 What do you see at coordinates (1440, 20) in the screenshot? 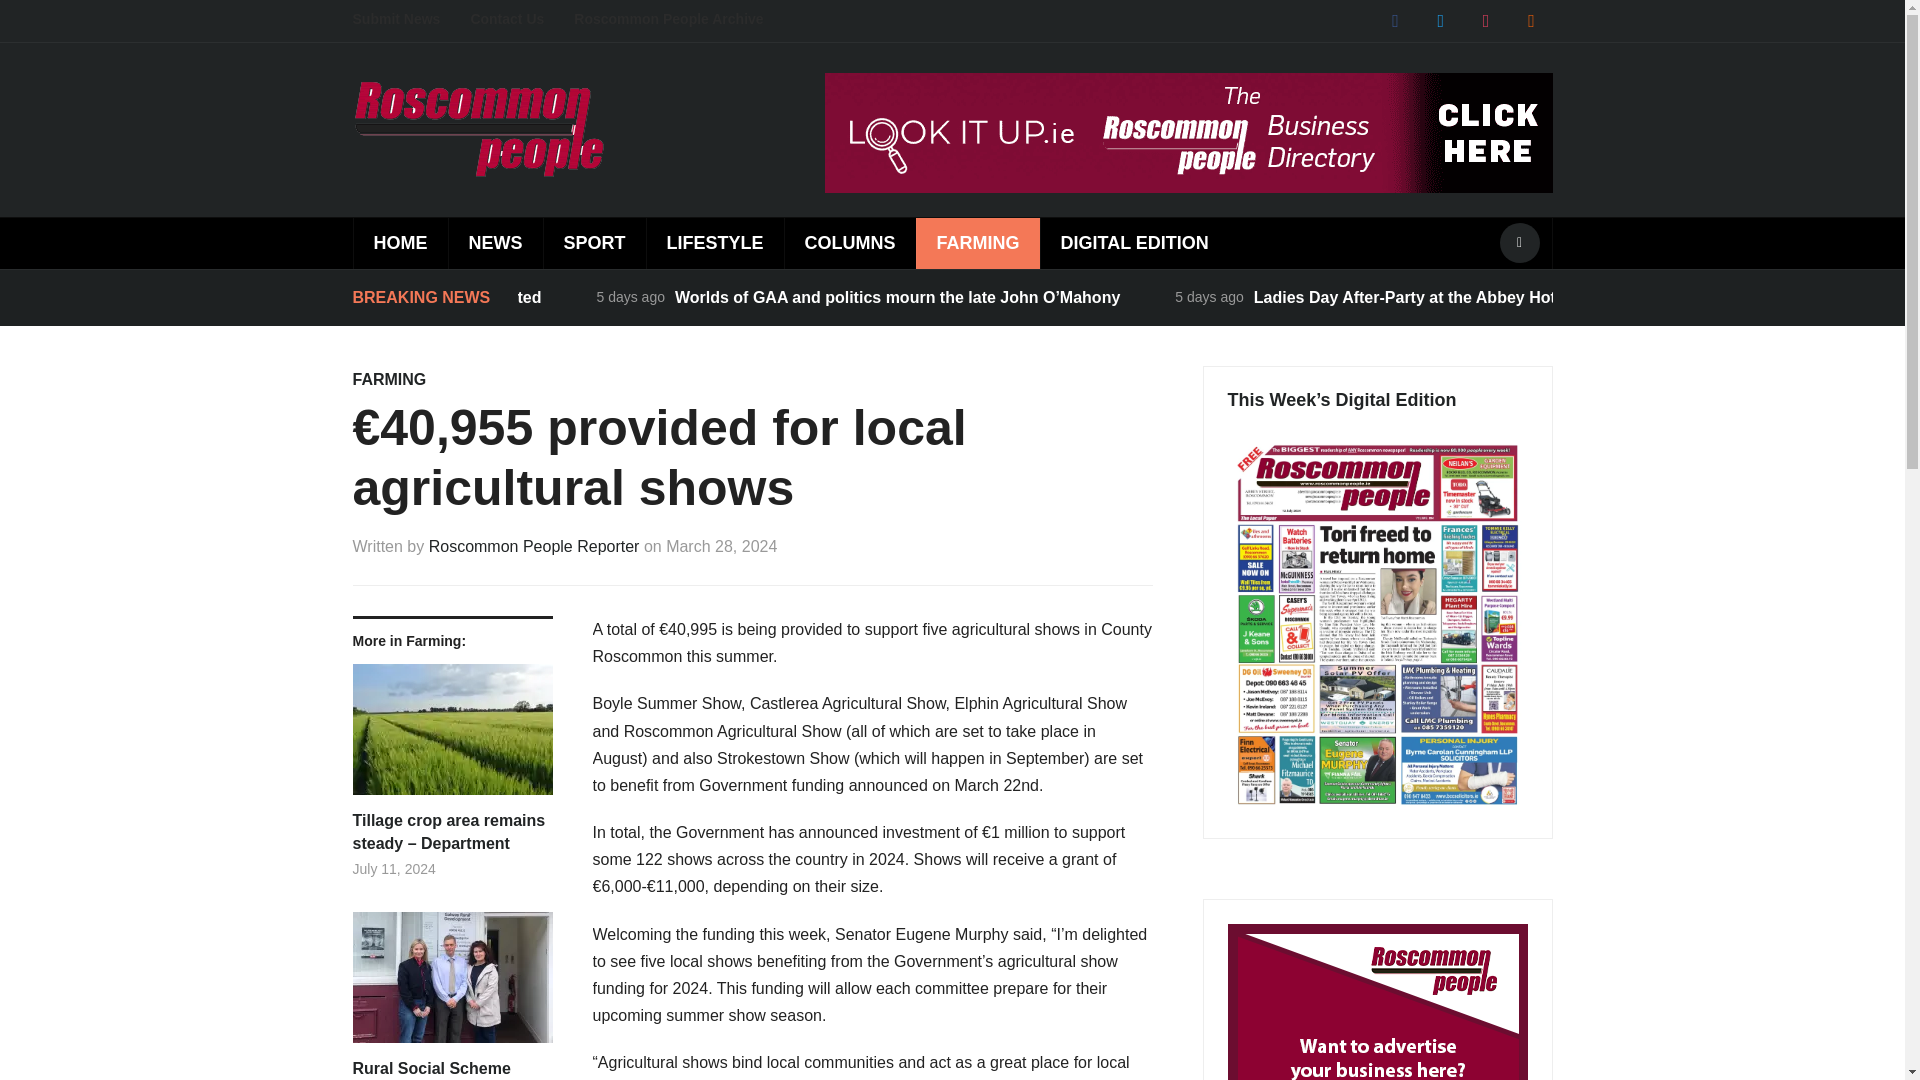
I see `Follow Me` at bounding box center [1440, 20].